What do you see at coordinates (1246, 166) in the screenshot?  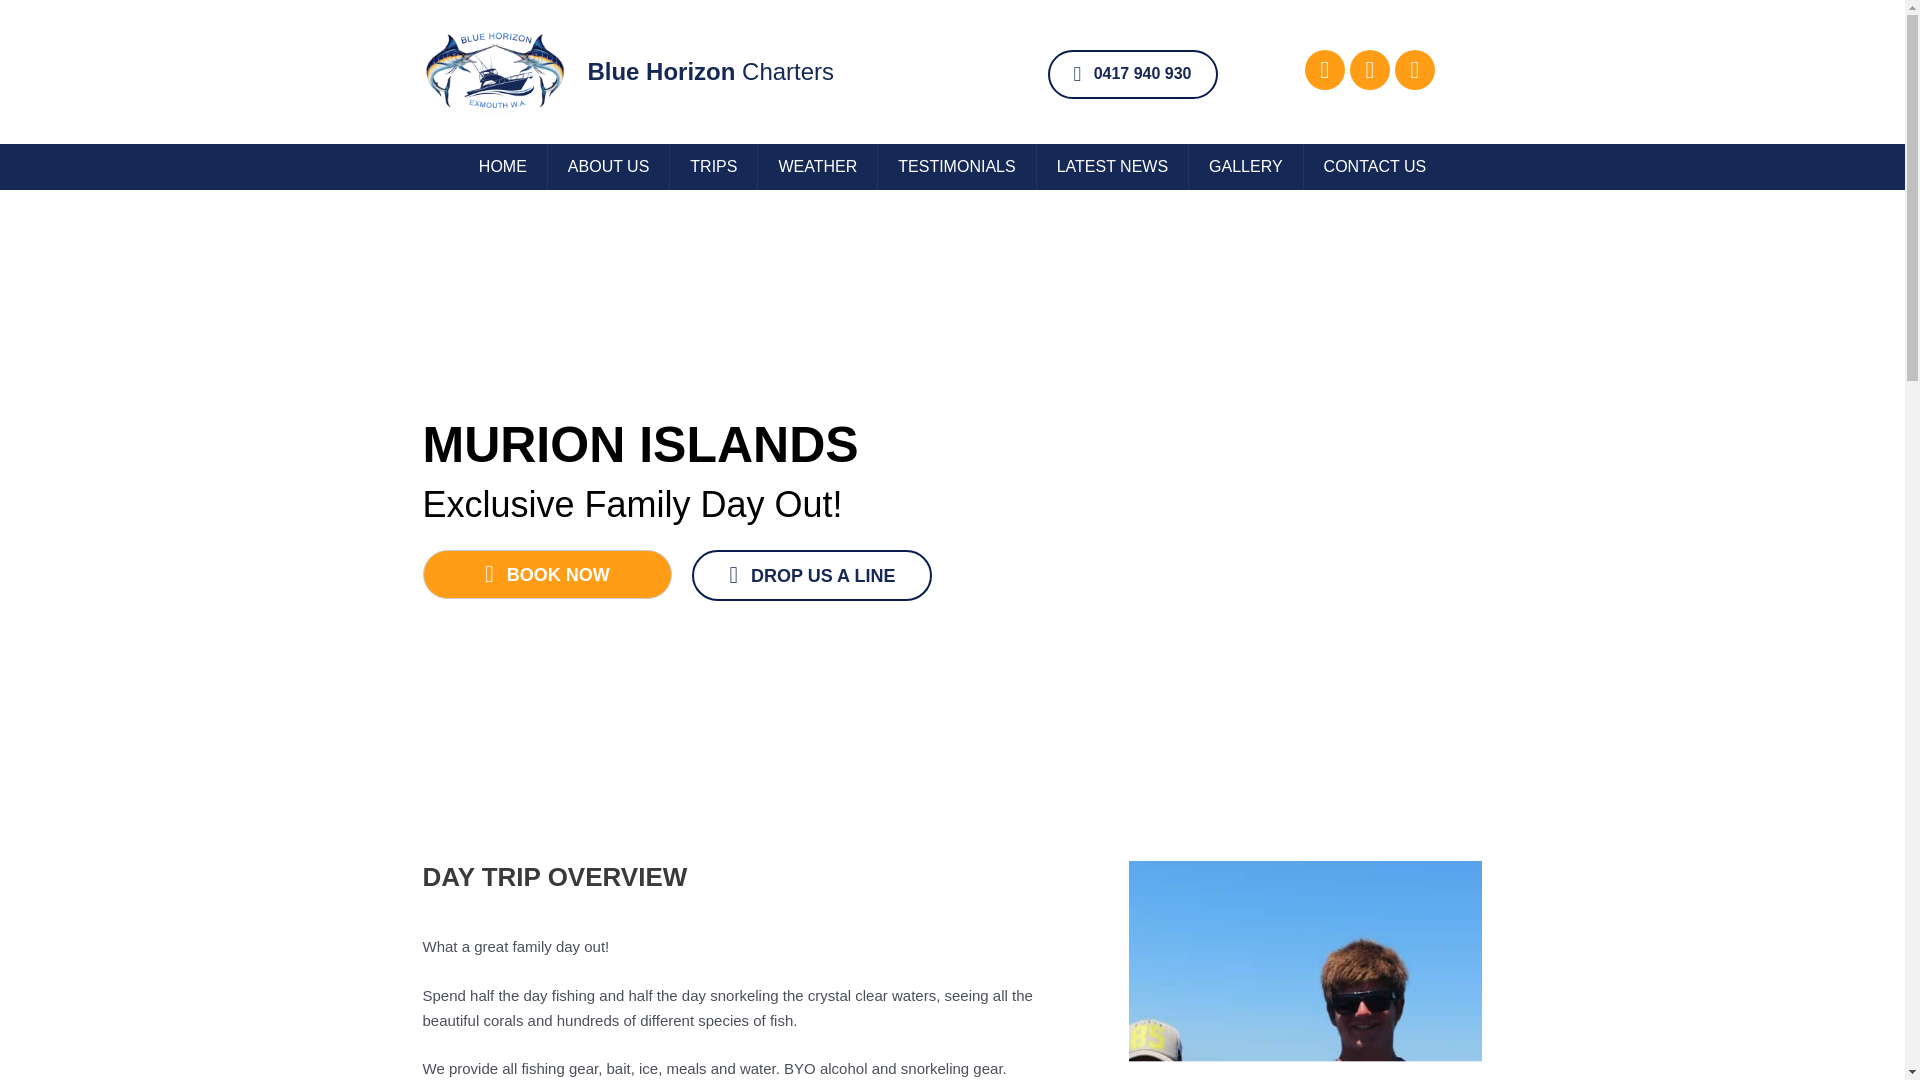 I see `GALLERY` at bounding box center [1246, 166].